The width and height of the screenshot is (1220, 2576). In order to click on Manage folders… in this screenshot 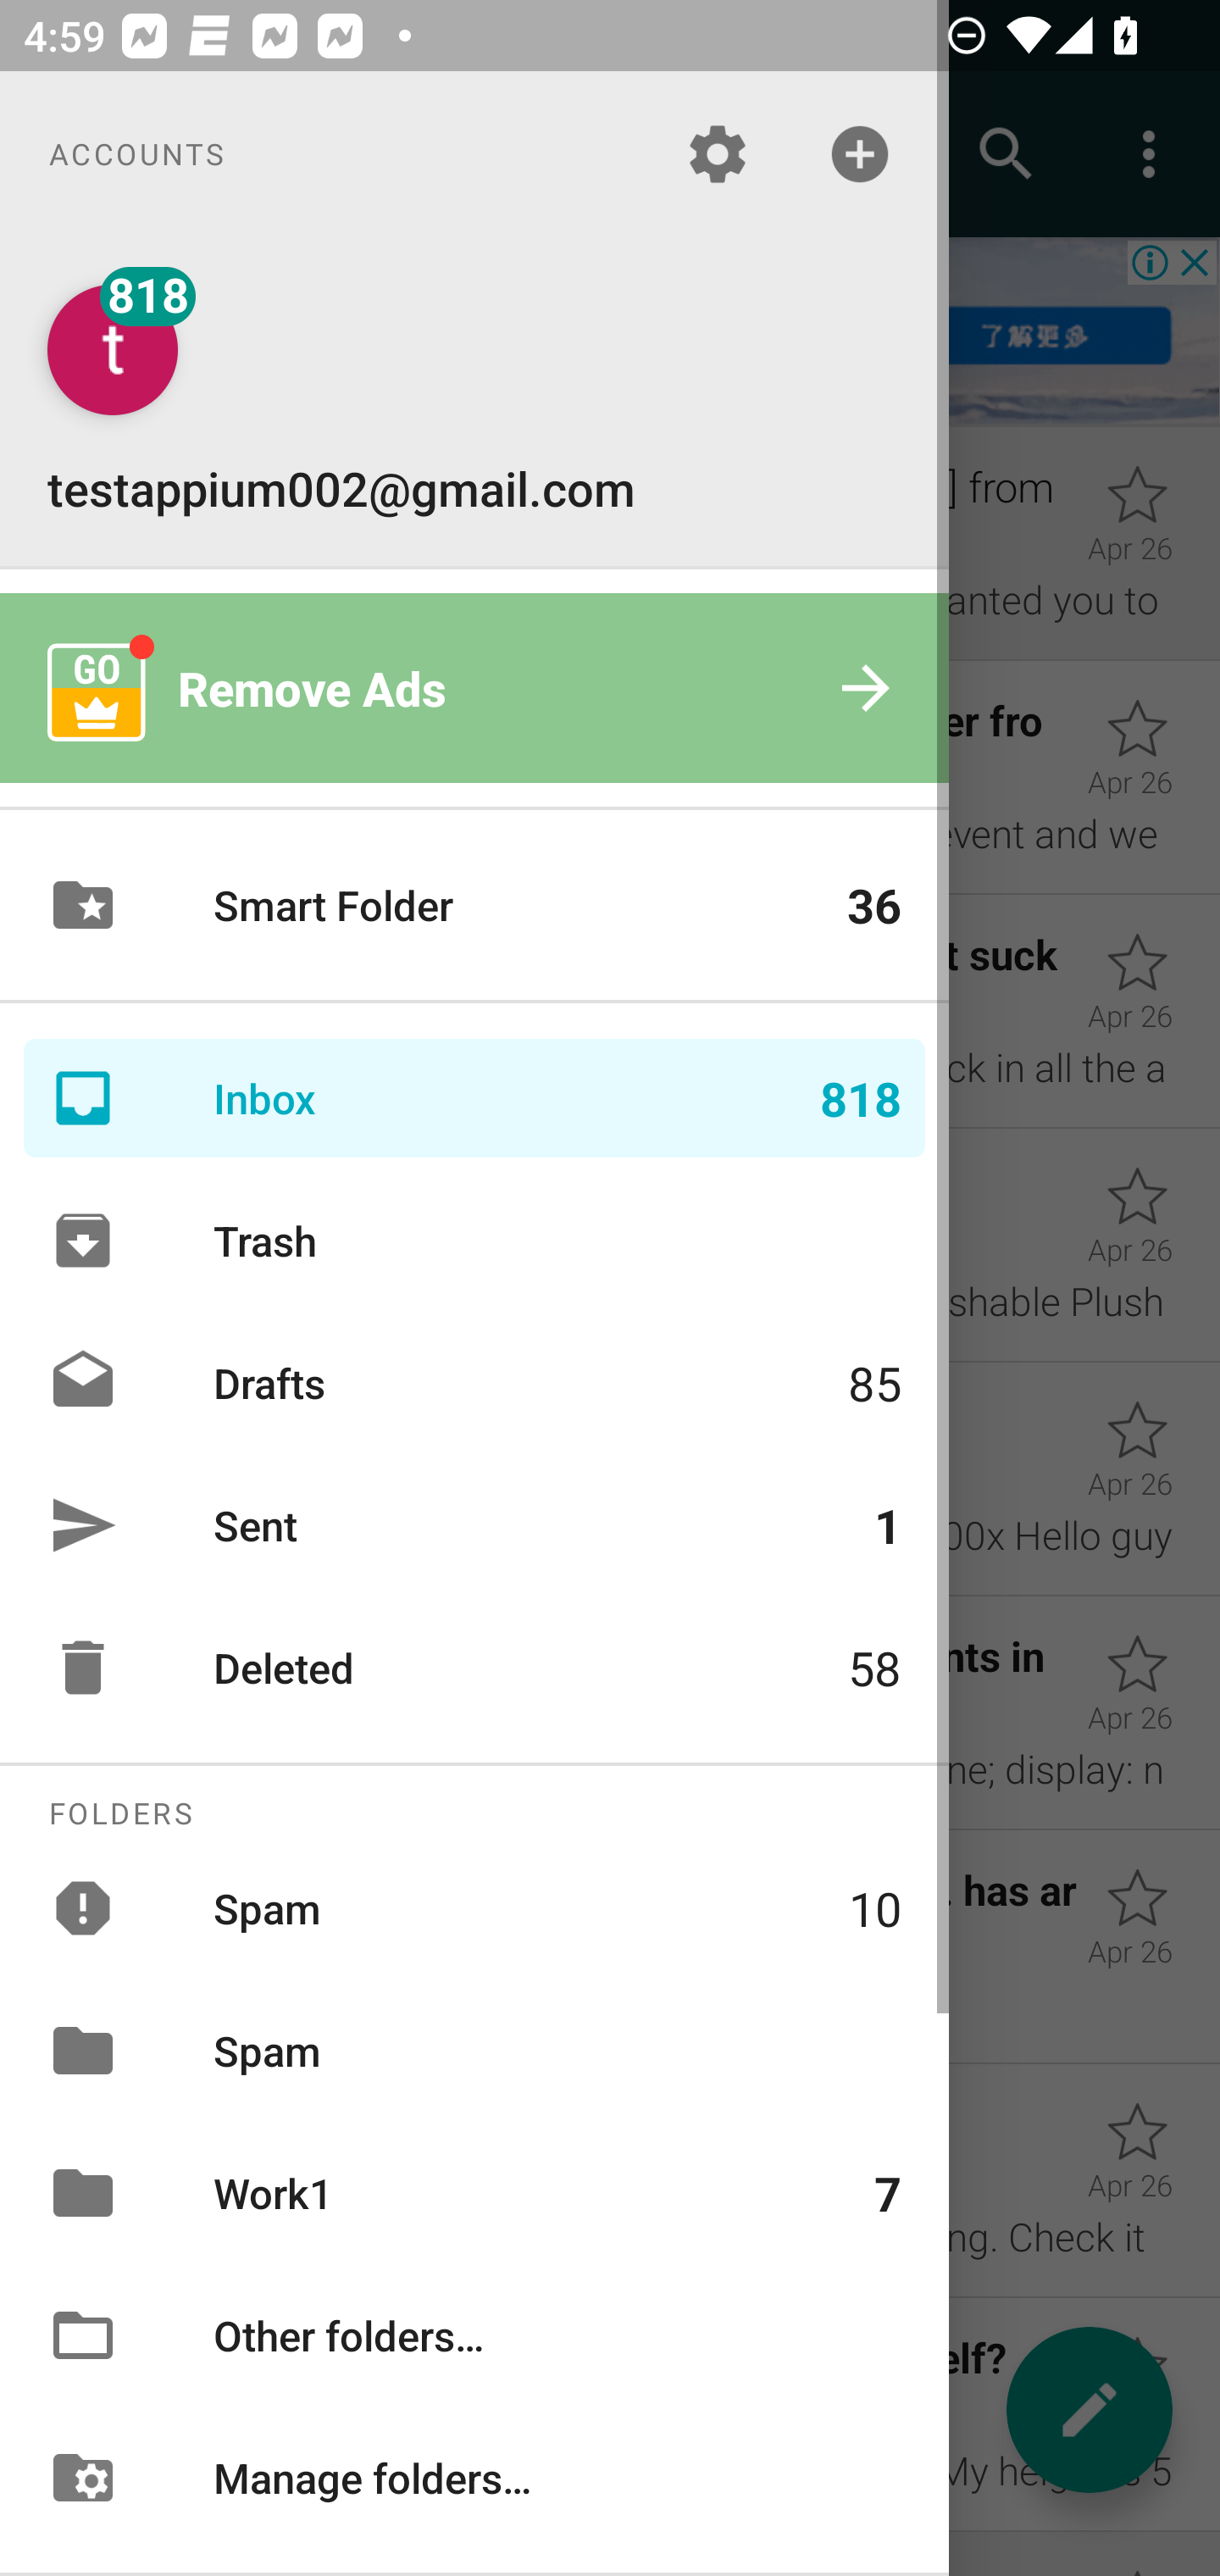, I will do `click(474, 2476)`.